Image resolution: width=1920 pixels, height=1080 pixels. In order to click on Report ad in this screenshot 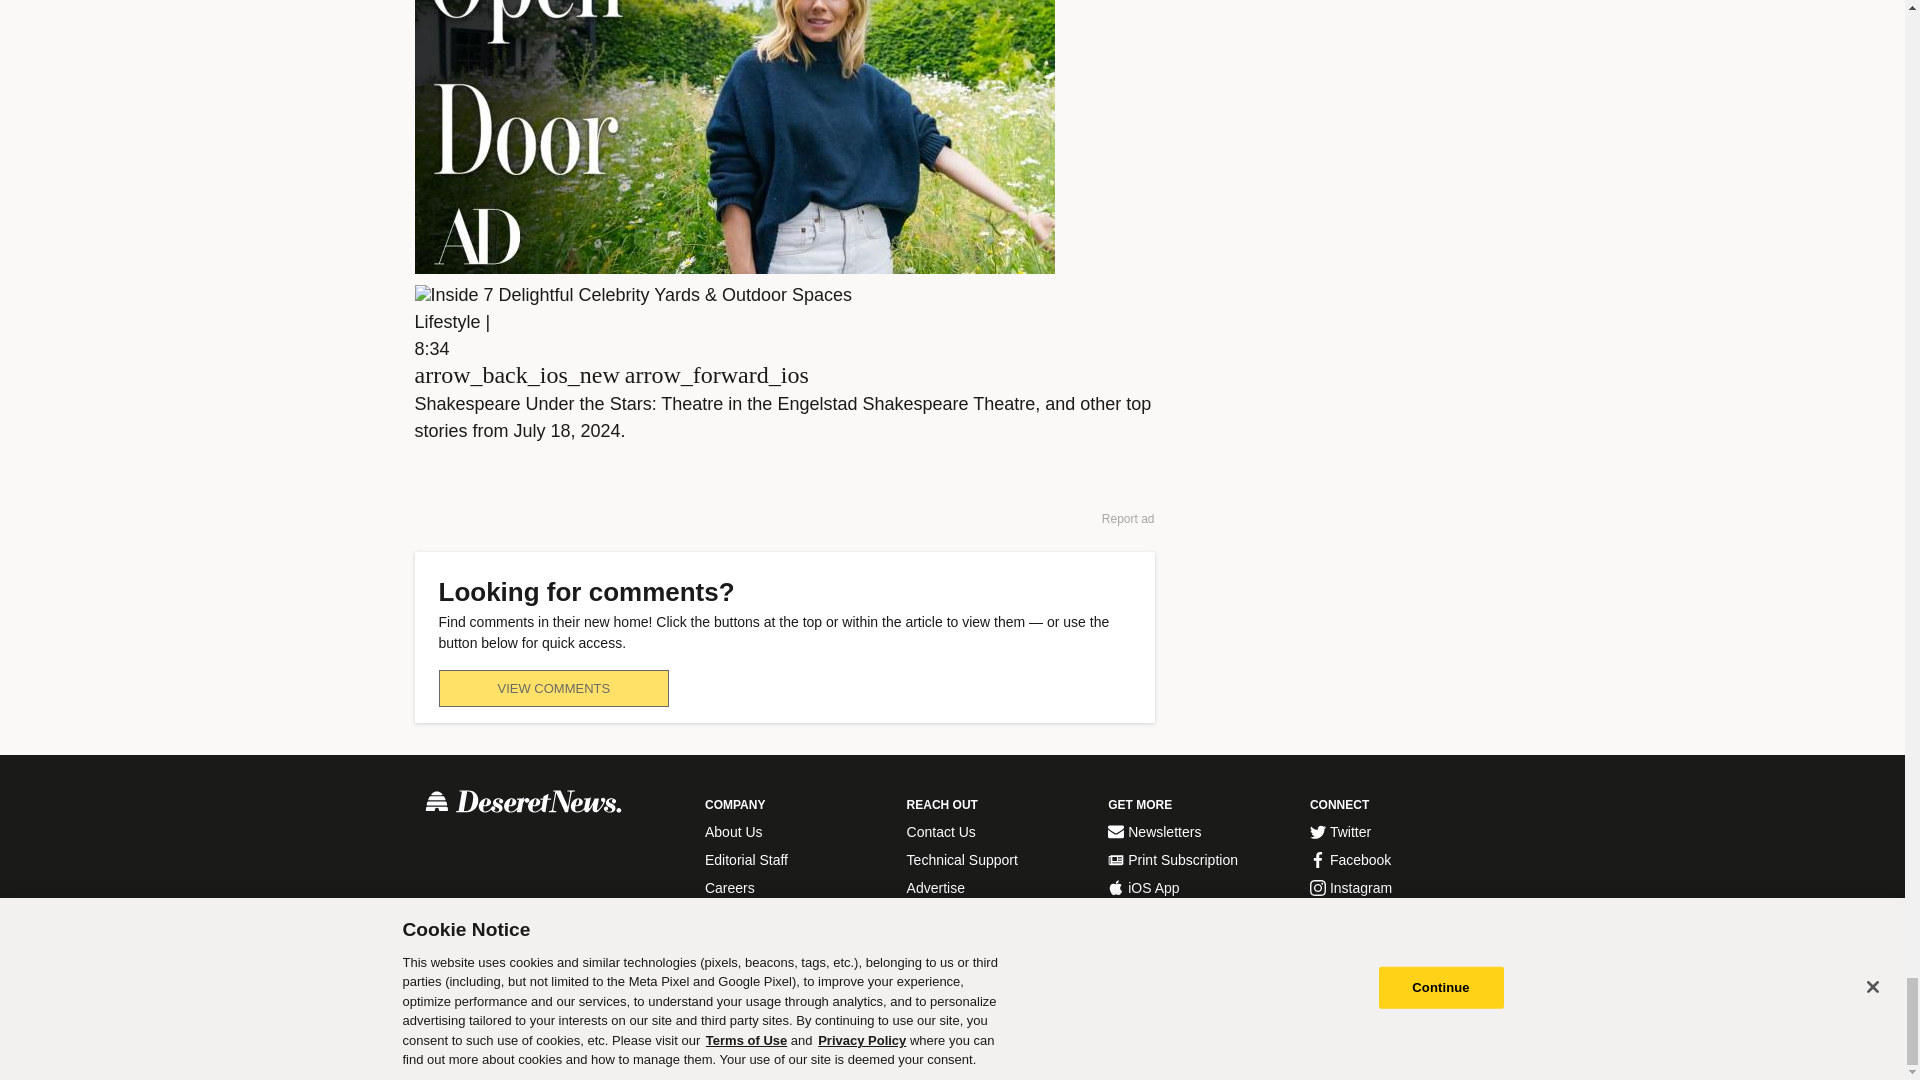, I will do `click(1128, 518)`.